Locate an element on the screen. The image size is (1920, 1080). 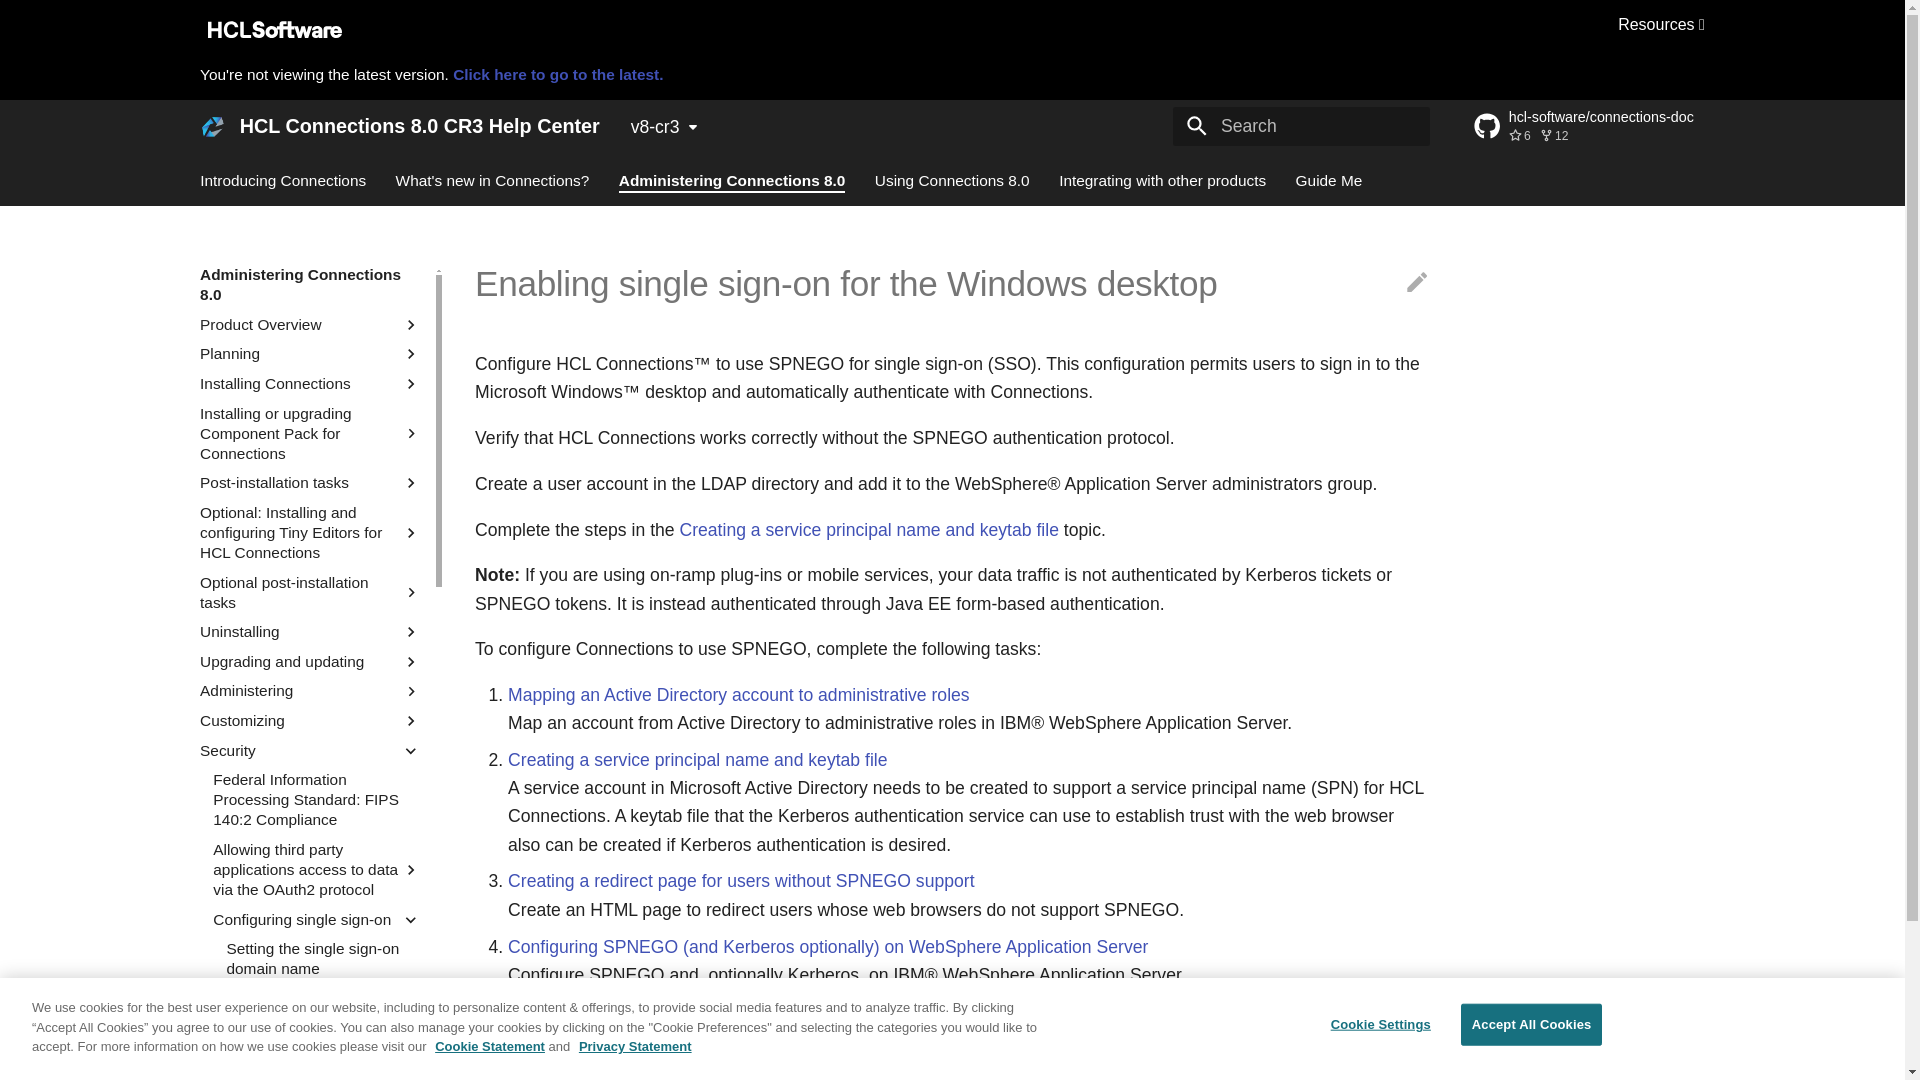
Administering Connections 8.0 is located at coordinates (310, 284).